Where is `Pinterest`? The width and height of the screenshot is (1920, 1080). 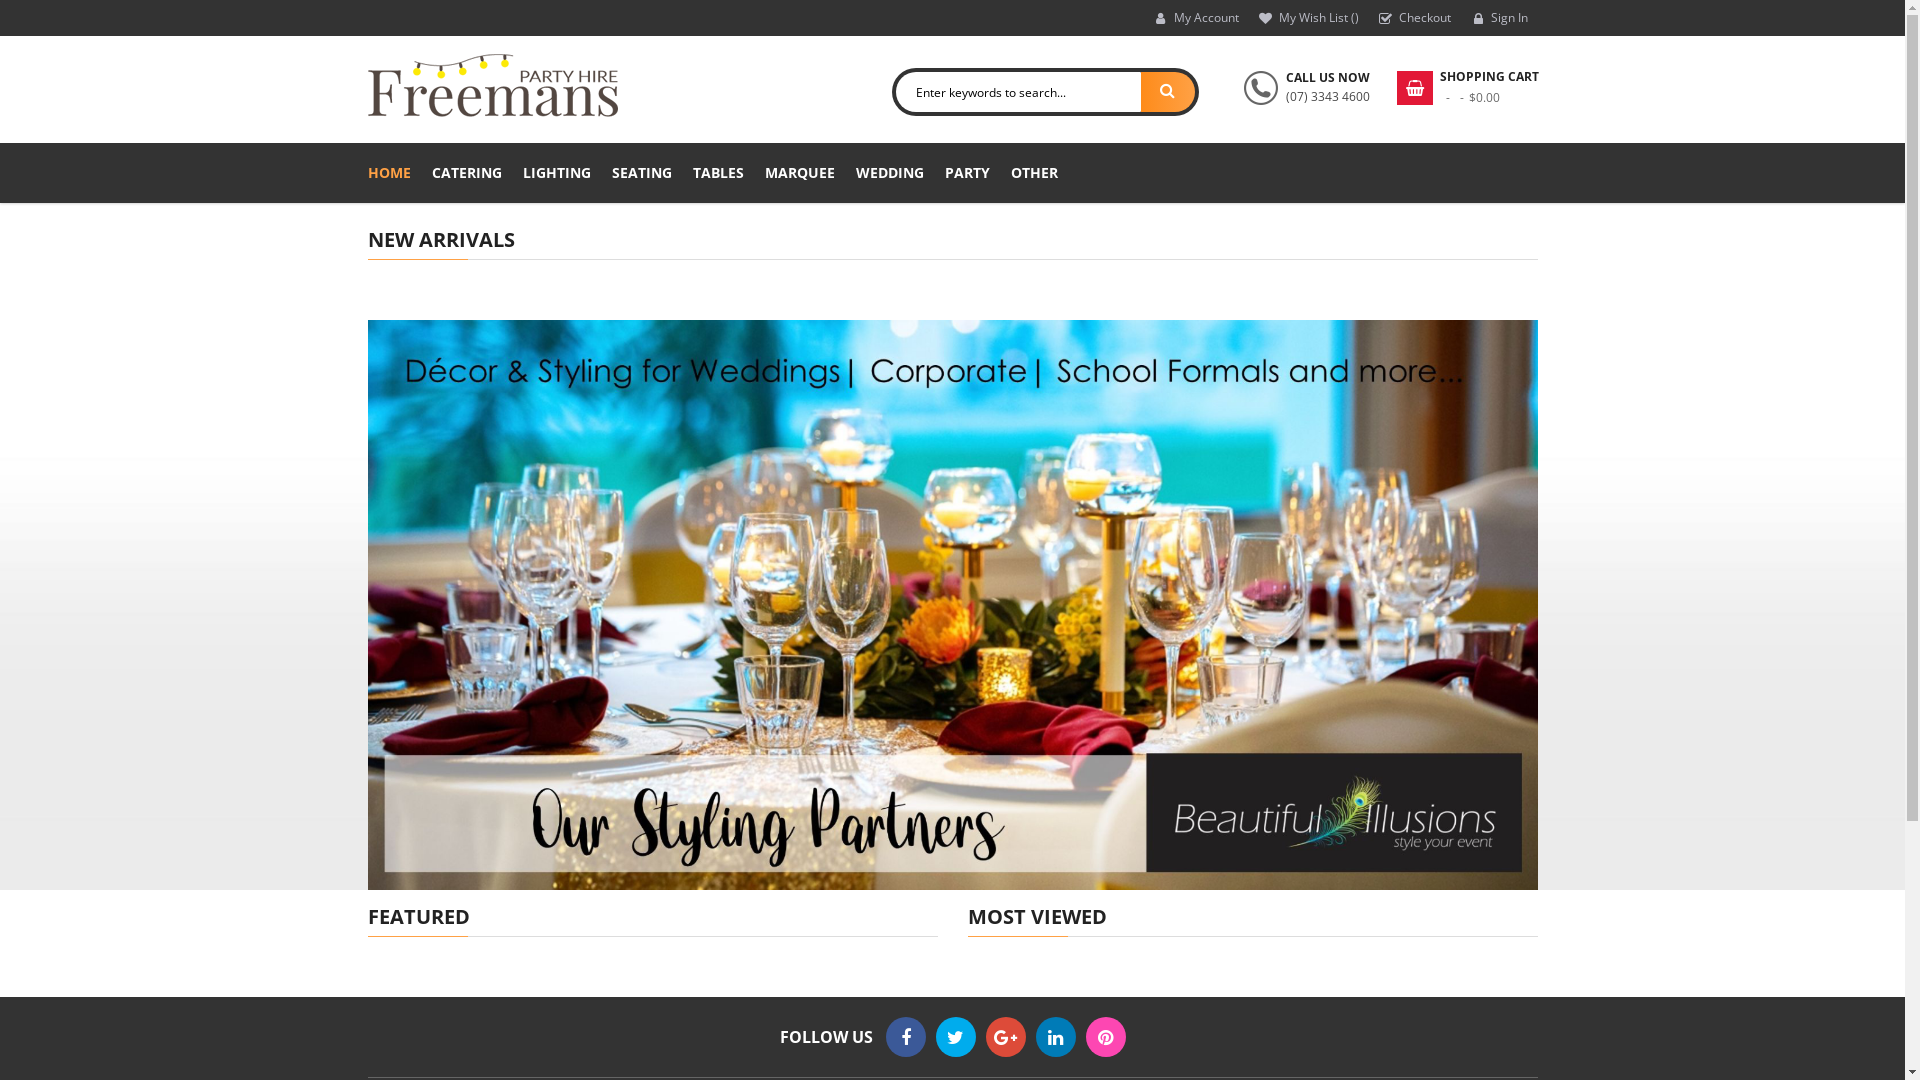 Pinterest is located at coordinates (1106, 1037).